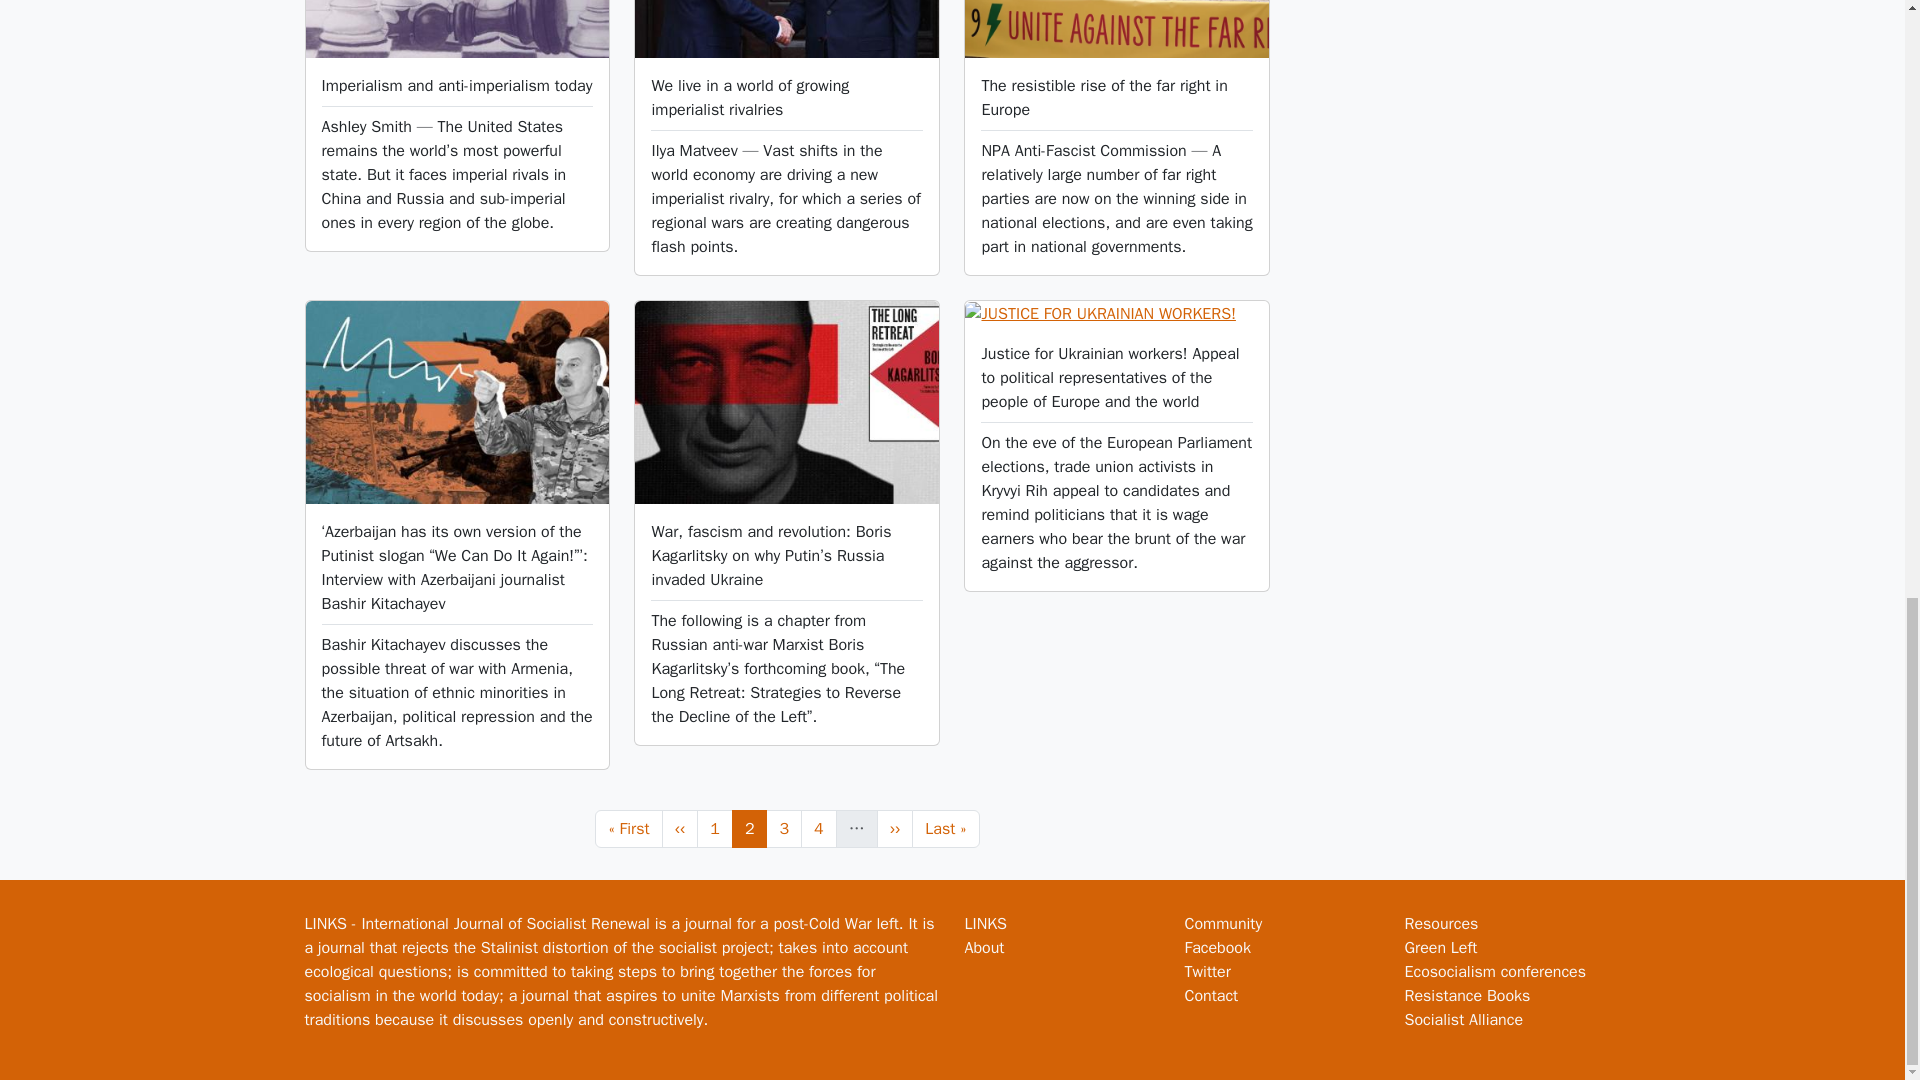 The height and width of the screenshot is (1080, 1920). What do you see at coordinates (784, 828) in the screenshot?
I see `Go to page 3` at bounding box center [784, 828].